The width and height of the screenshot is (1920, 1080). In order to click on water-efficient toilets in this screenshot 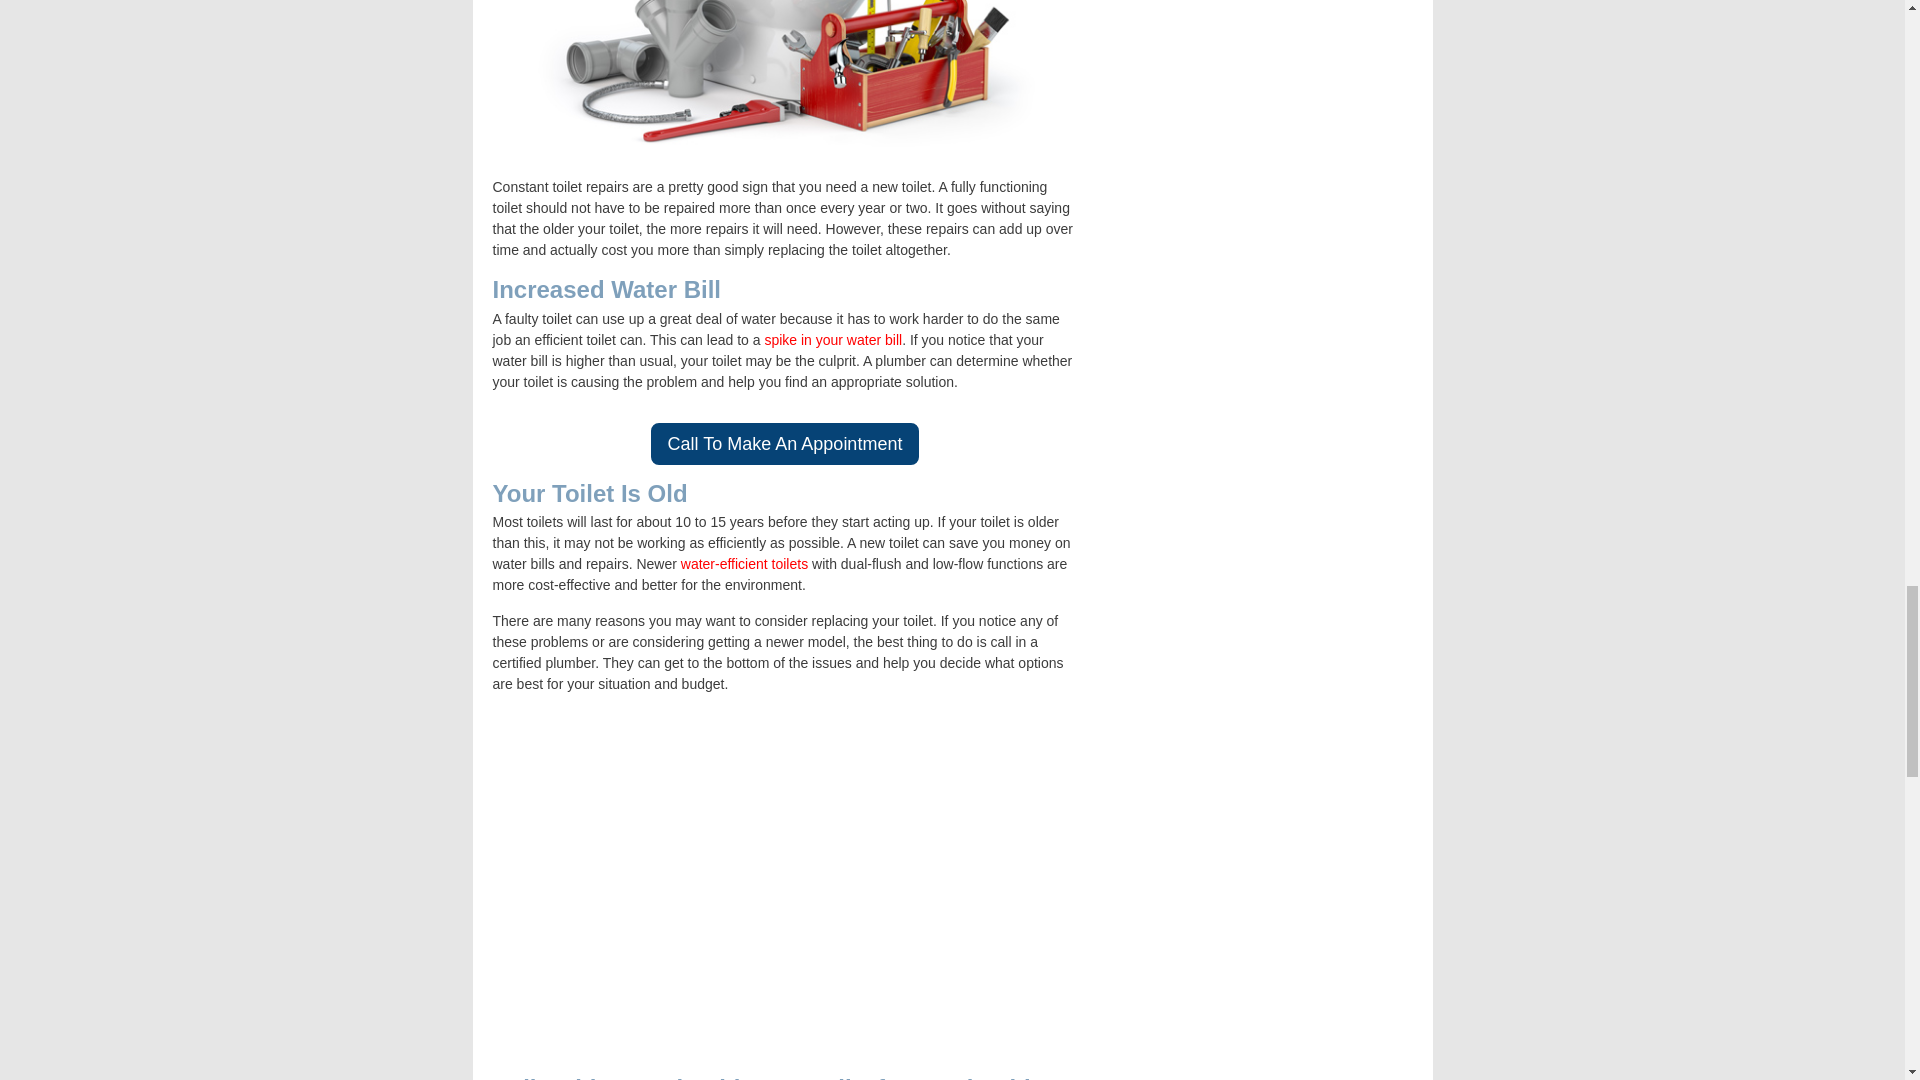, I will do `click(744, 564)`.